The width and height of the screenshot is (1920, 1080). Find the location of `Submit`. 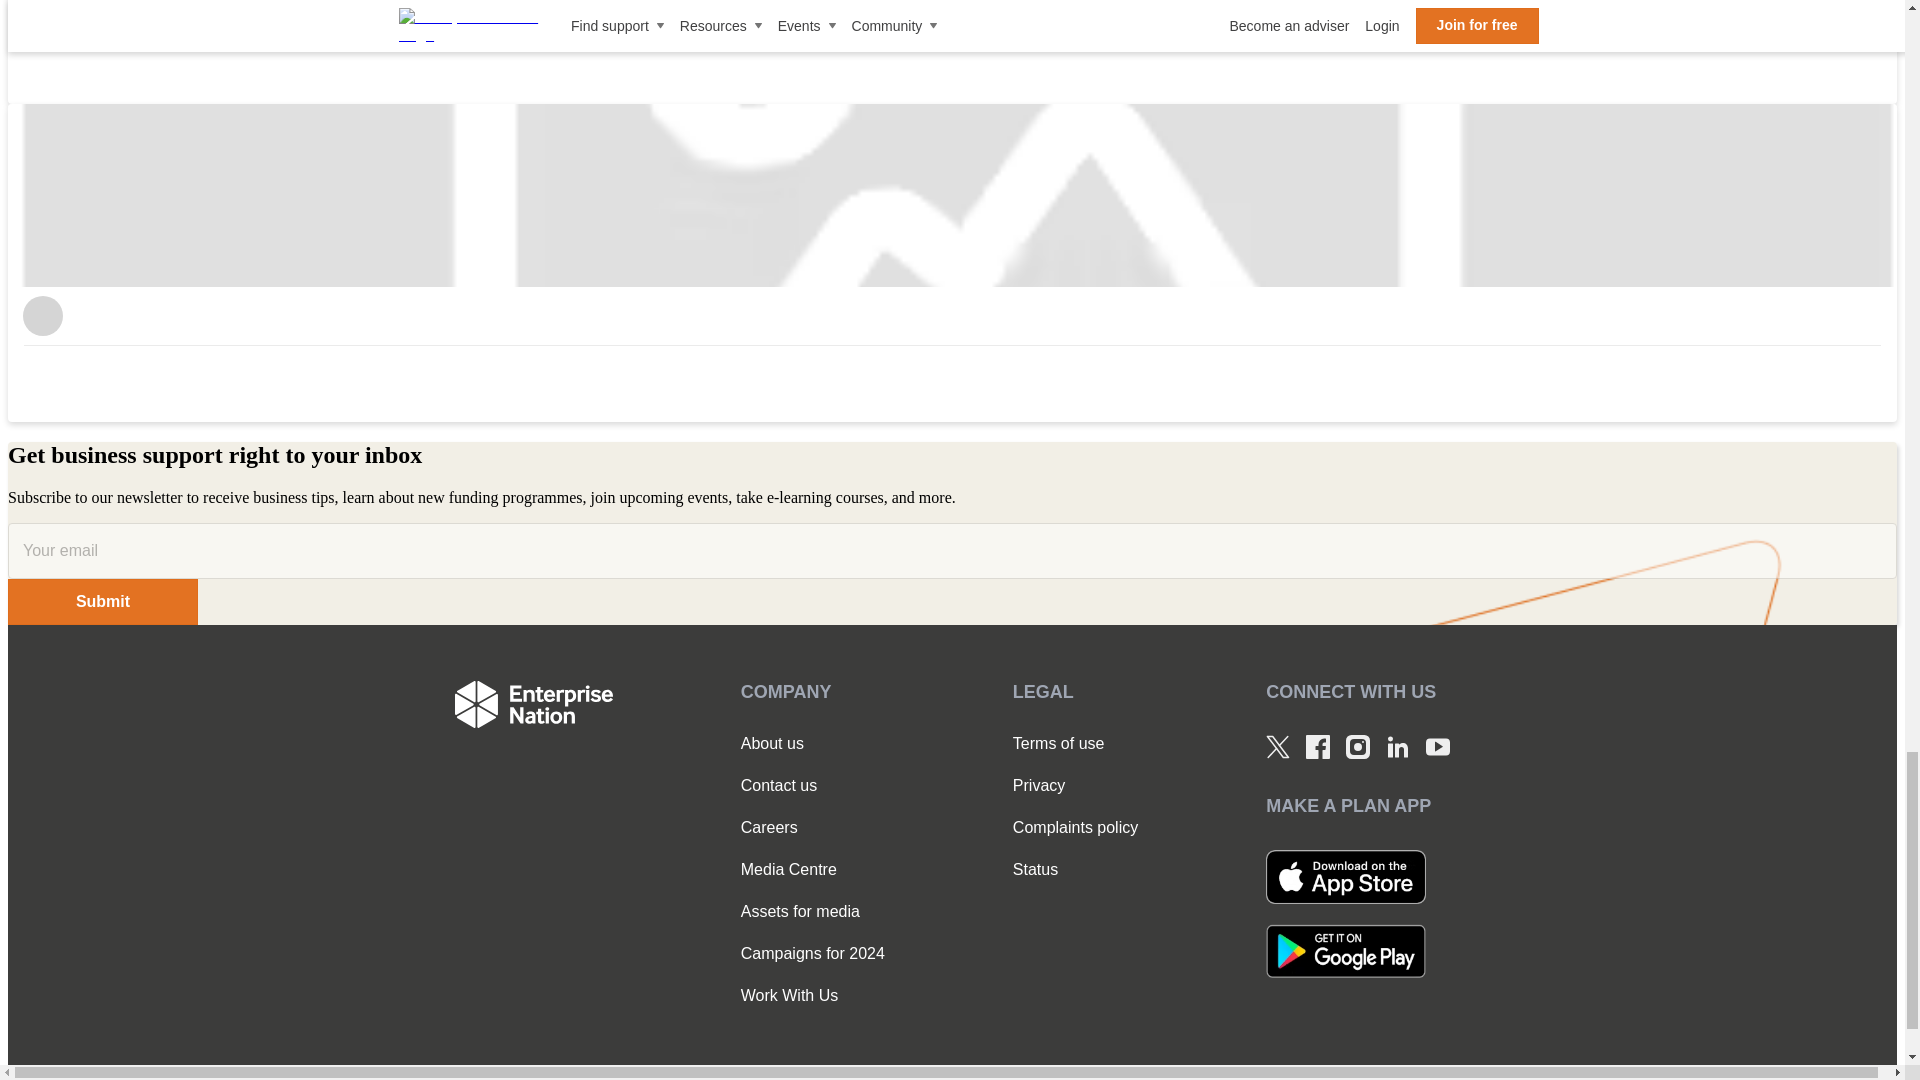

Submit is located at coordinates (102, 602).